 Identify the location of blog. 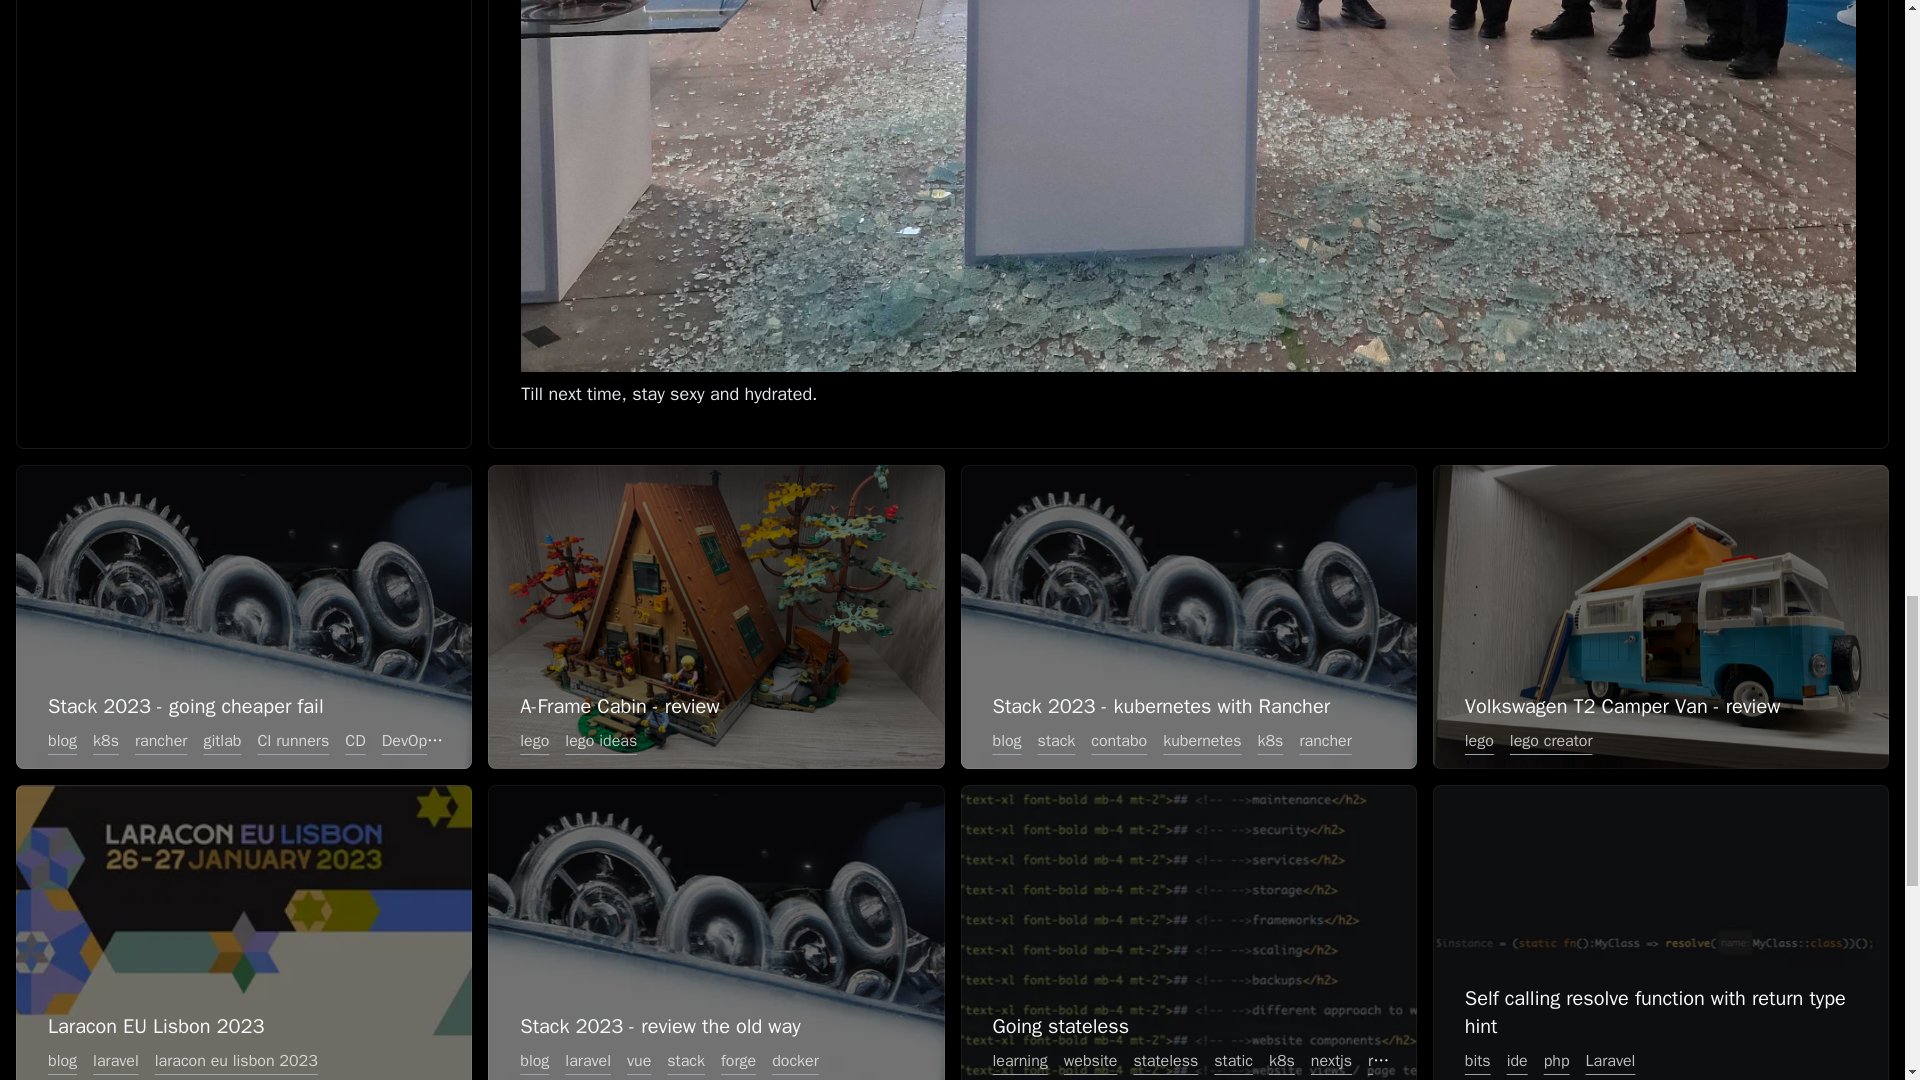
(534, 1060).